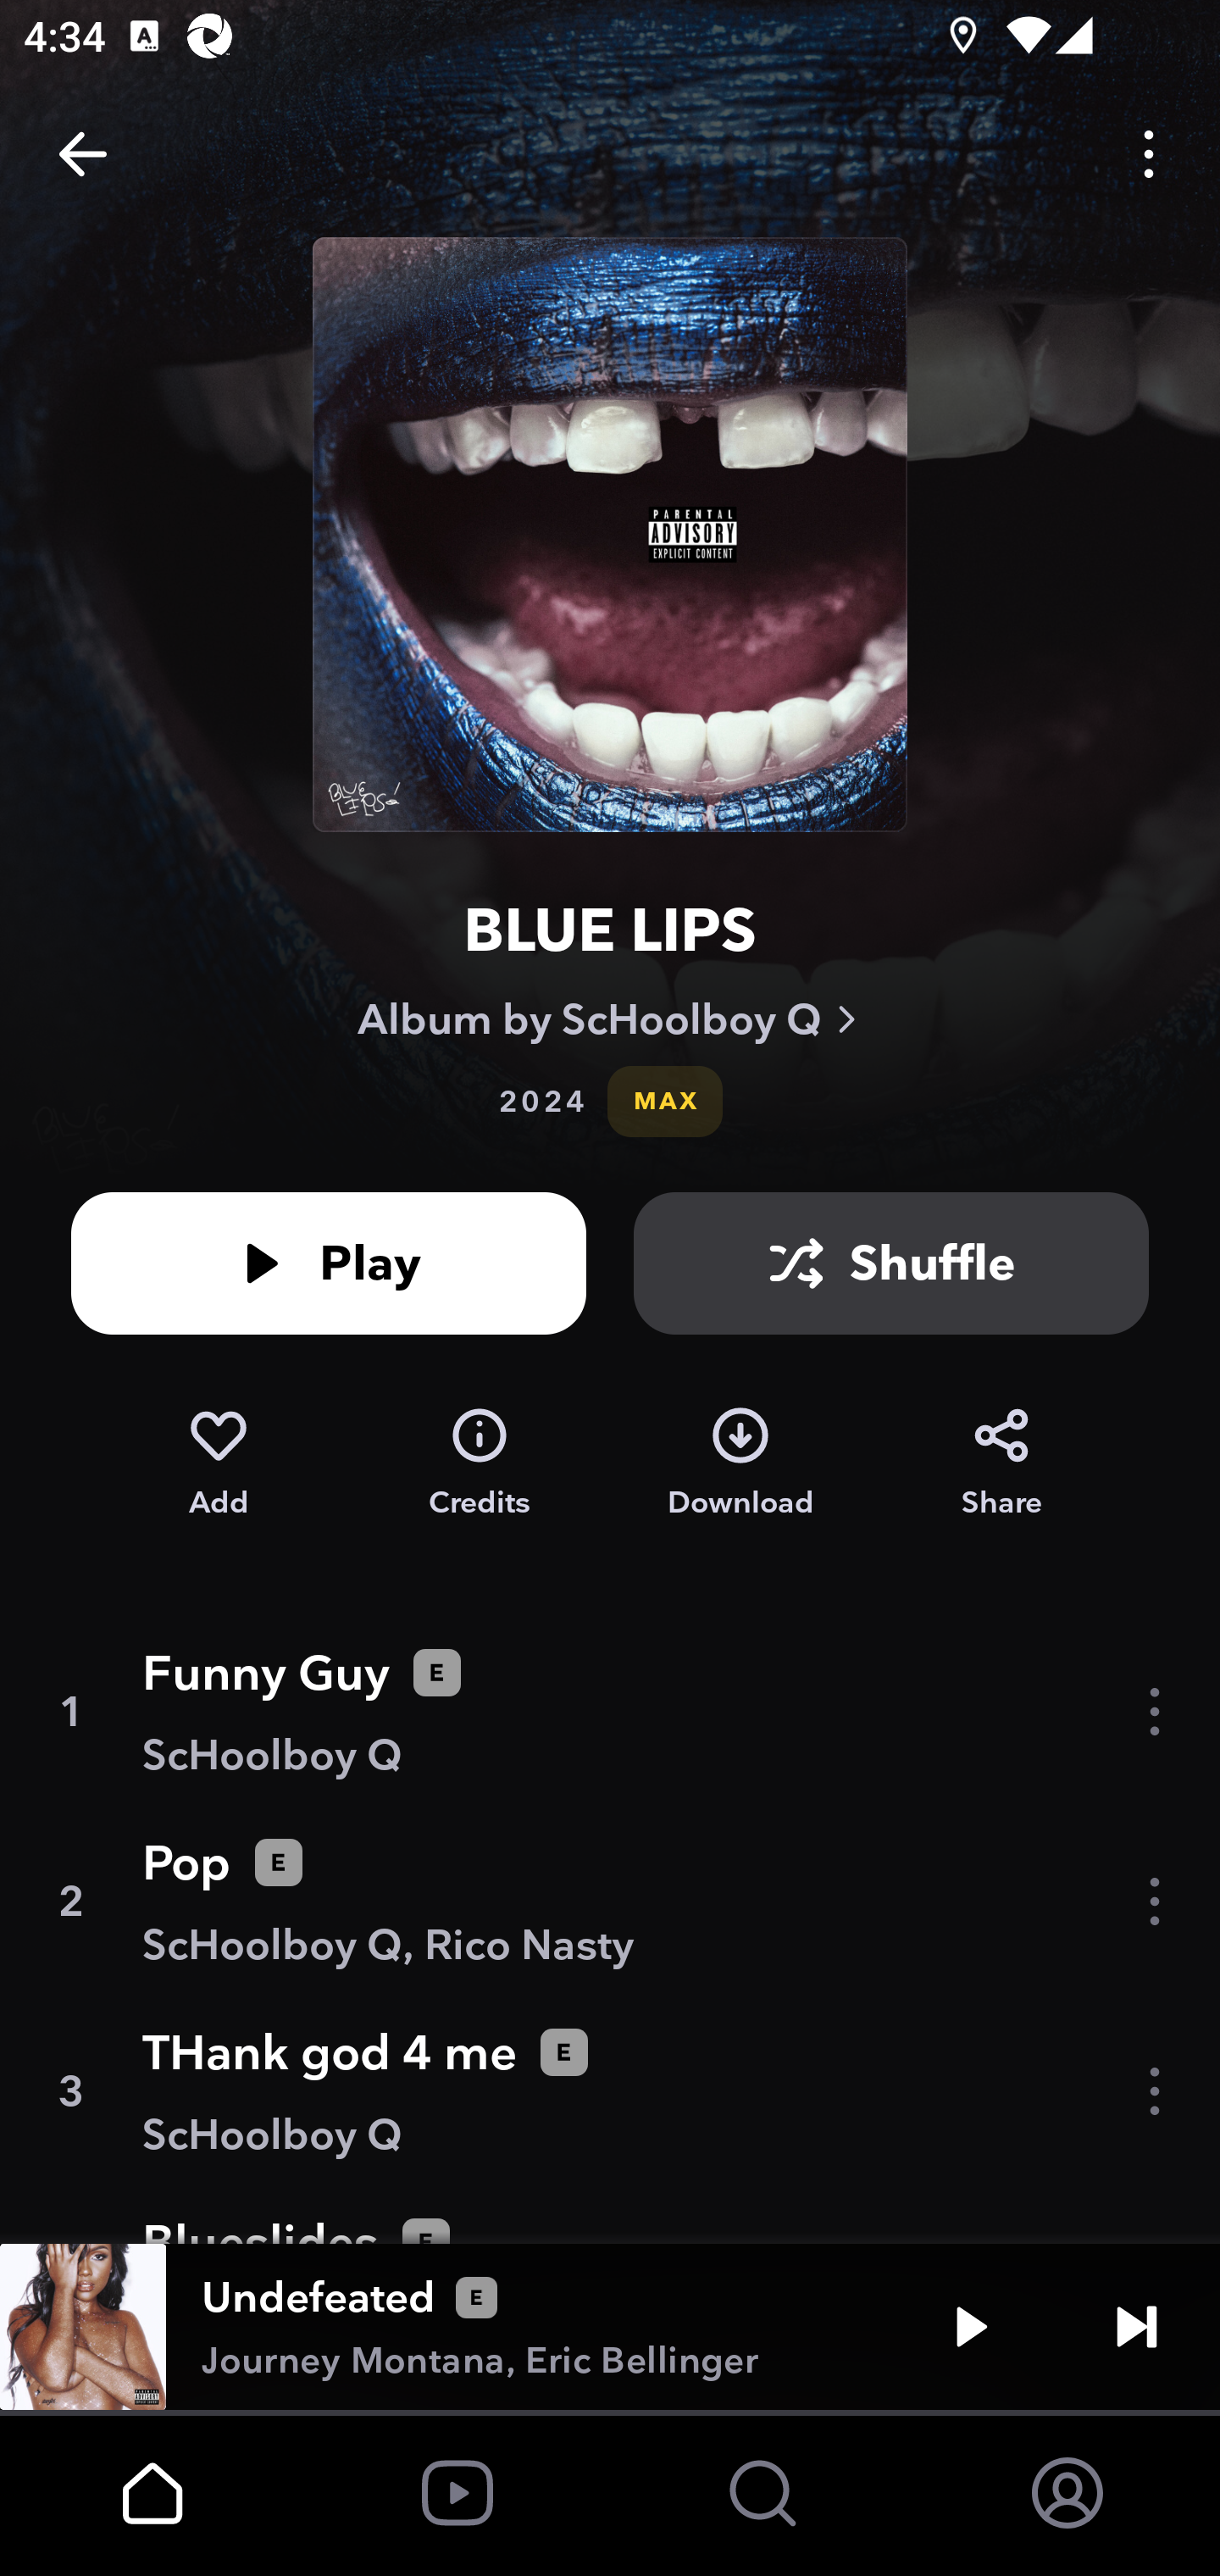 The height and width of the screenshot is (2576, 1220). I want to click on Credits, so click(480, 1463).